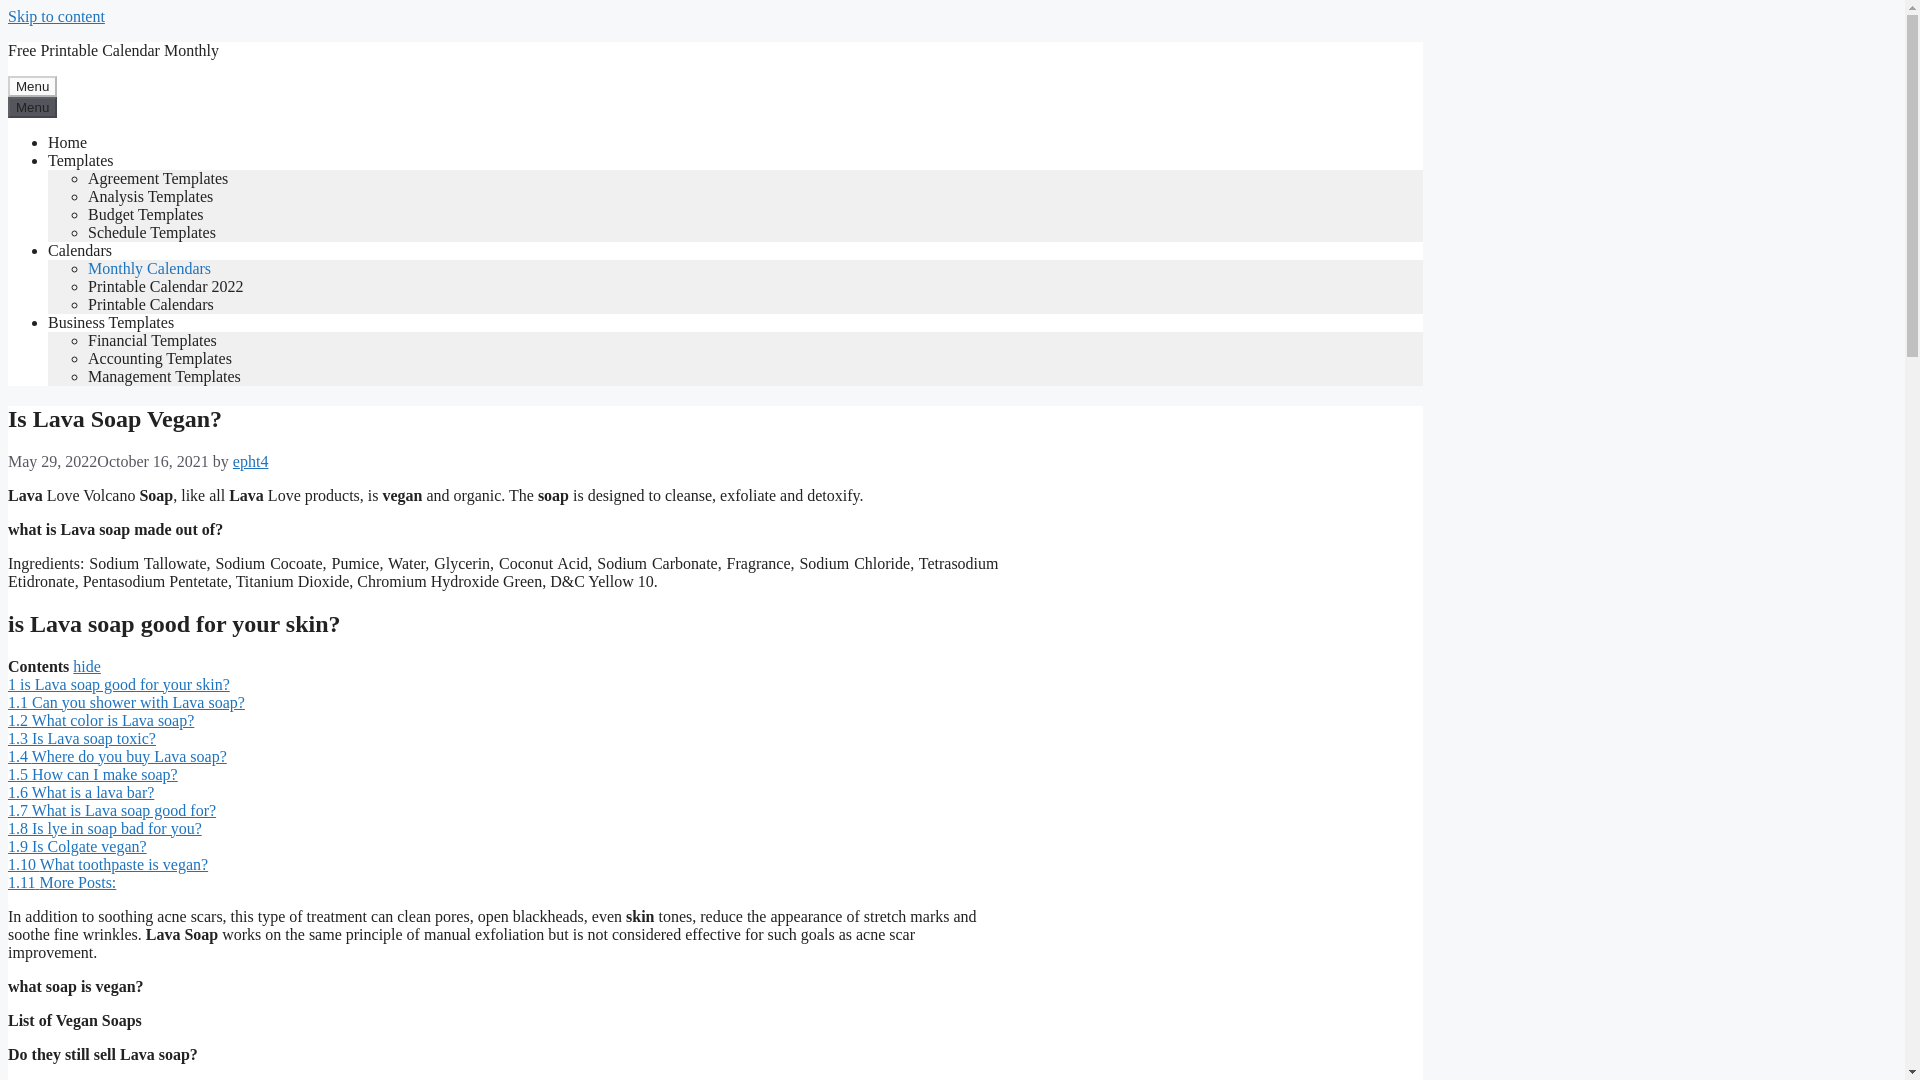 The image size is (1920, 1080). Describe the element at coordinates (250, 460) in the screenshot. I see `View all posts by epht4` at that location.